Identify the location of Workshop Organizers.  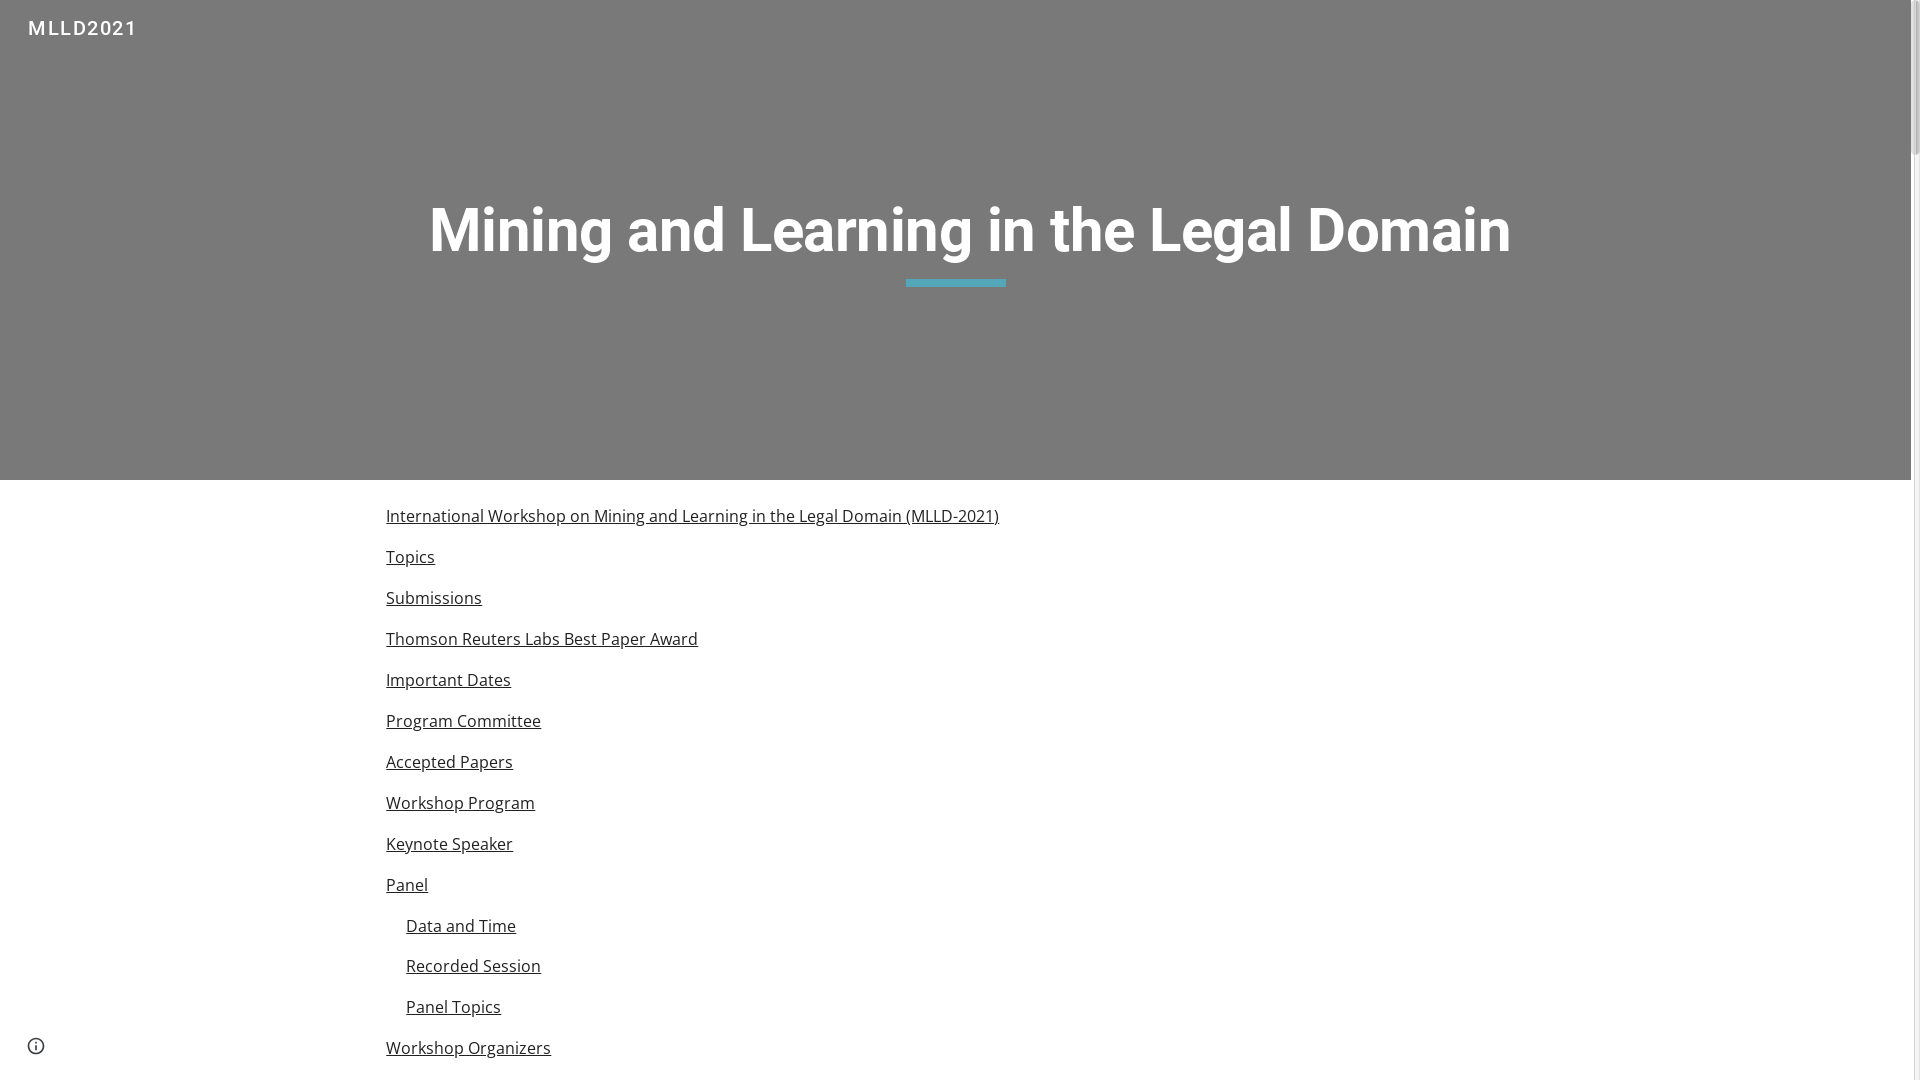
(468, 1048).